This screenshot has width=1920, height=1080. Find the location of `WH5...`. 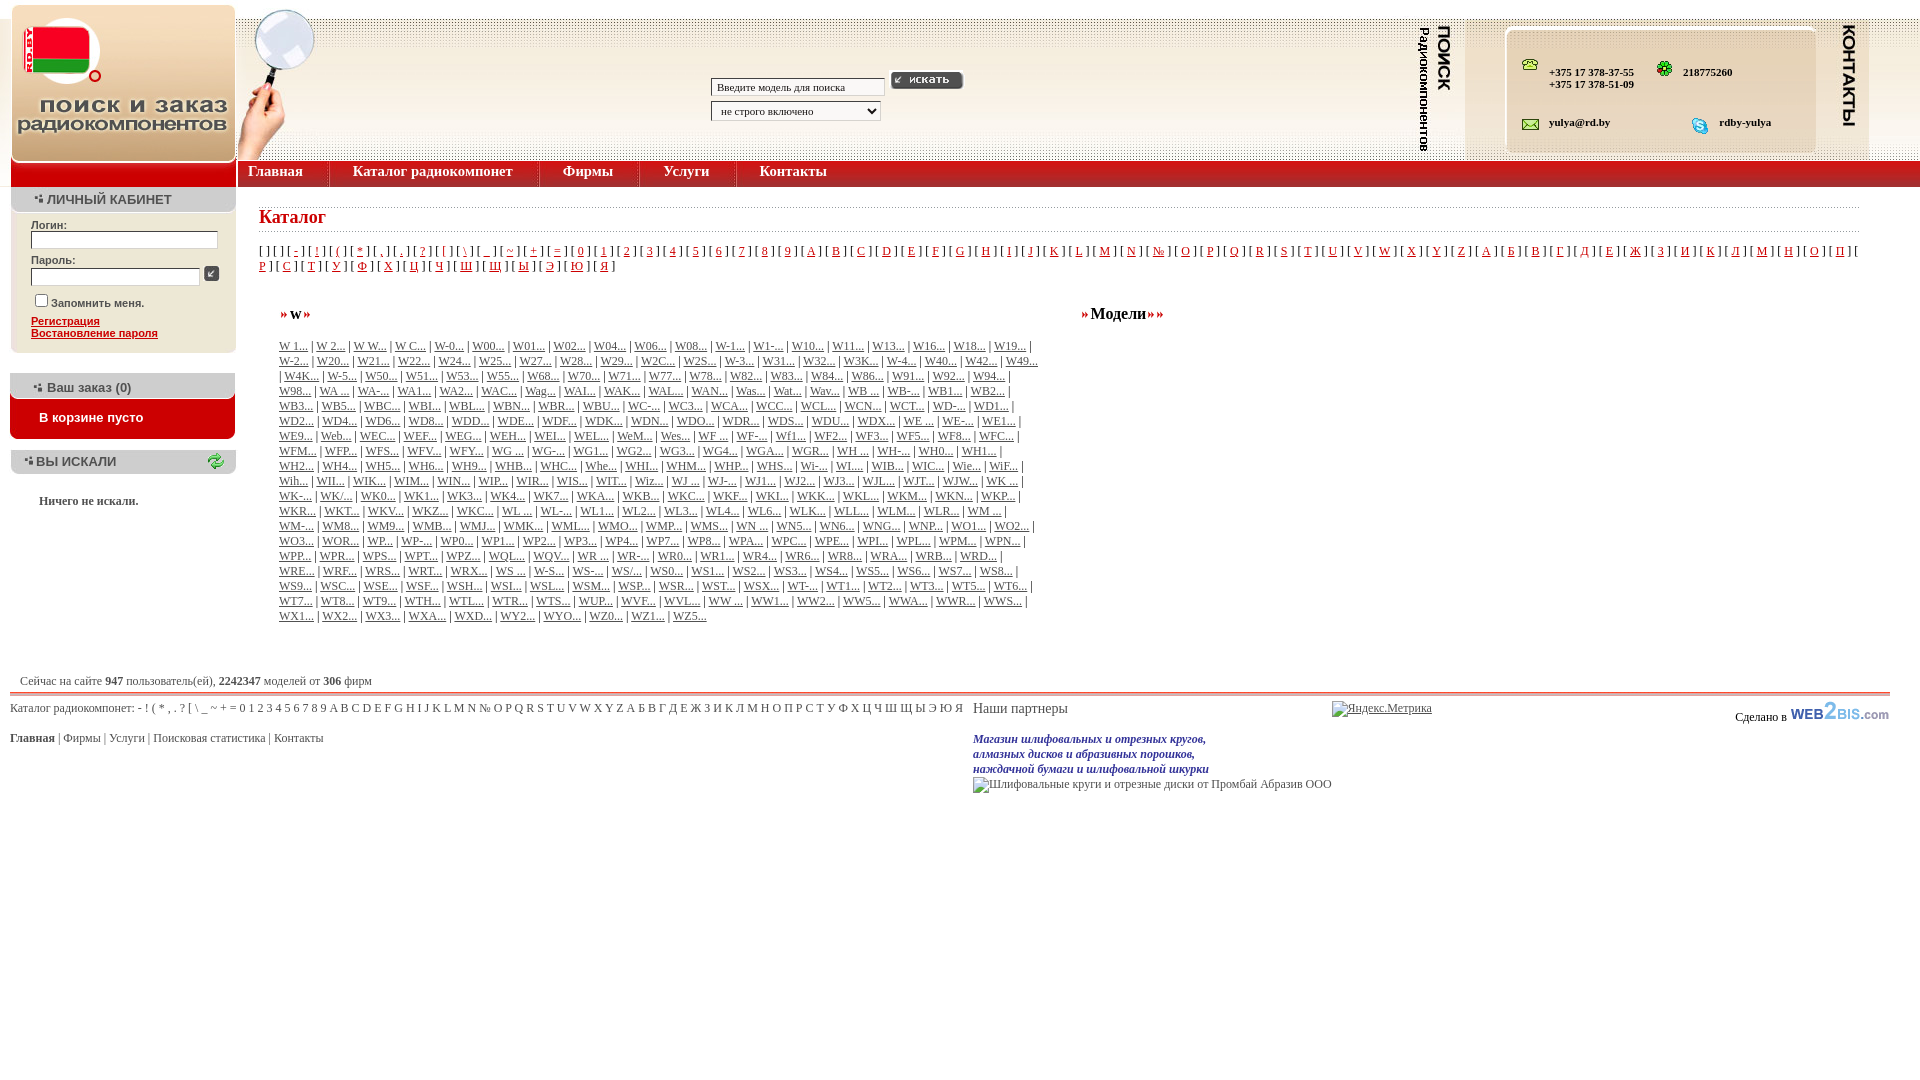

WH5... is located at coordinates (382, 466).